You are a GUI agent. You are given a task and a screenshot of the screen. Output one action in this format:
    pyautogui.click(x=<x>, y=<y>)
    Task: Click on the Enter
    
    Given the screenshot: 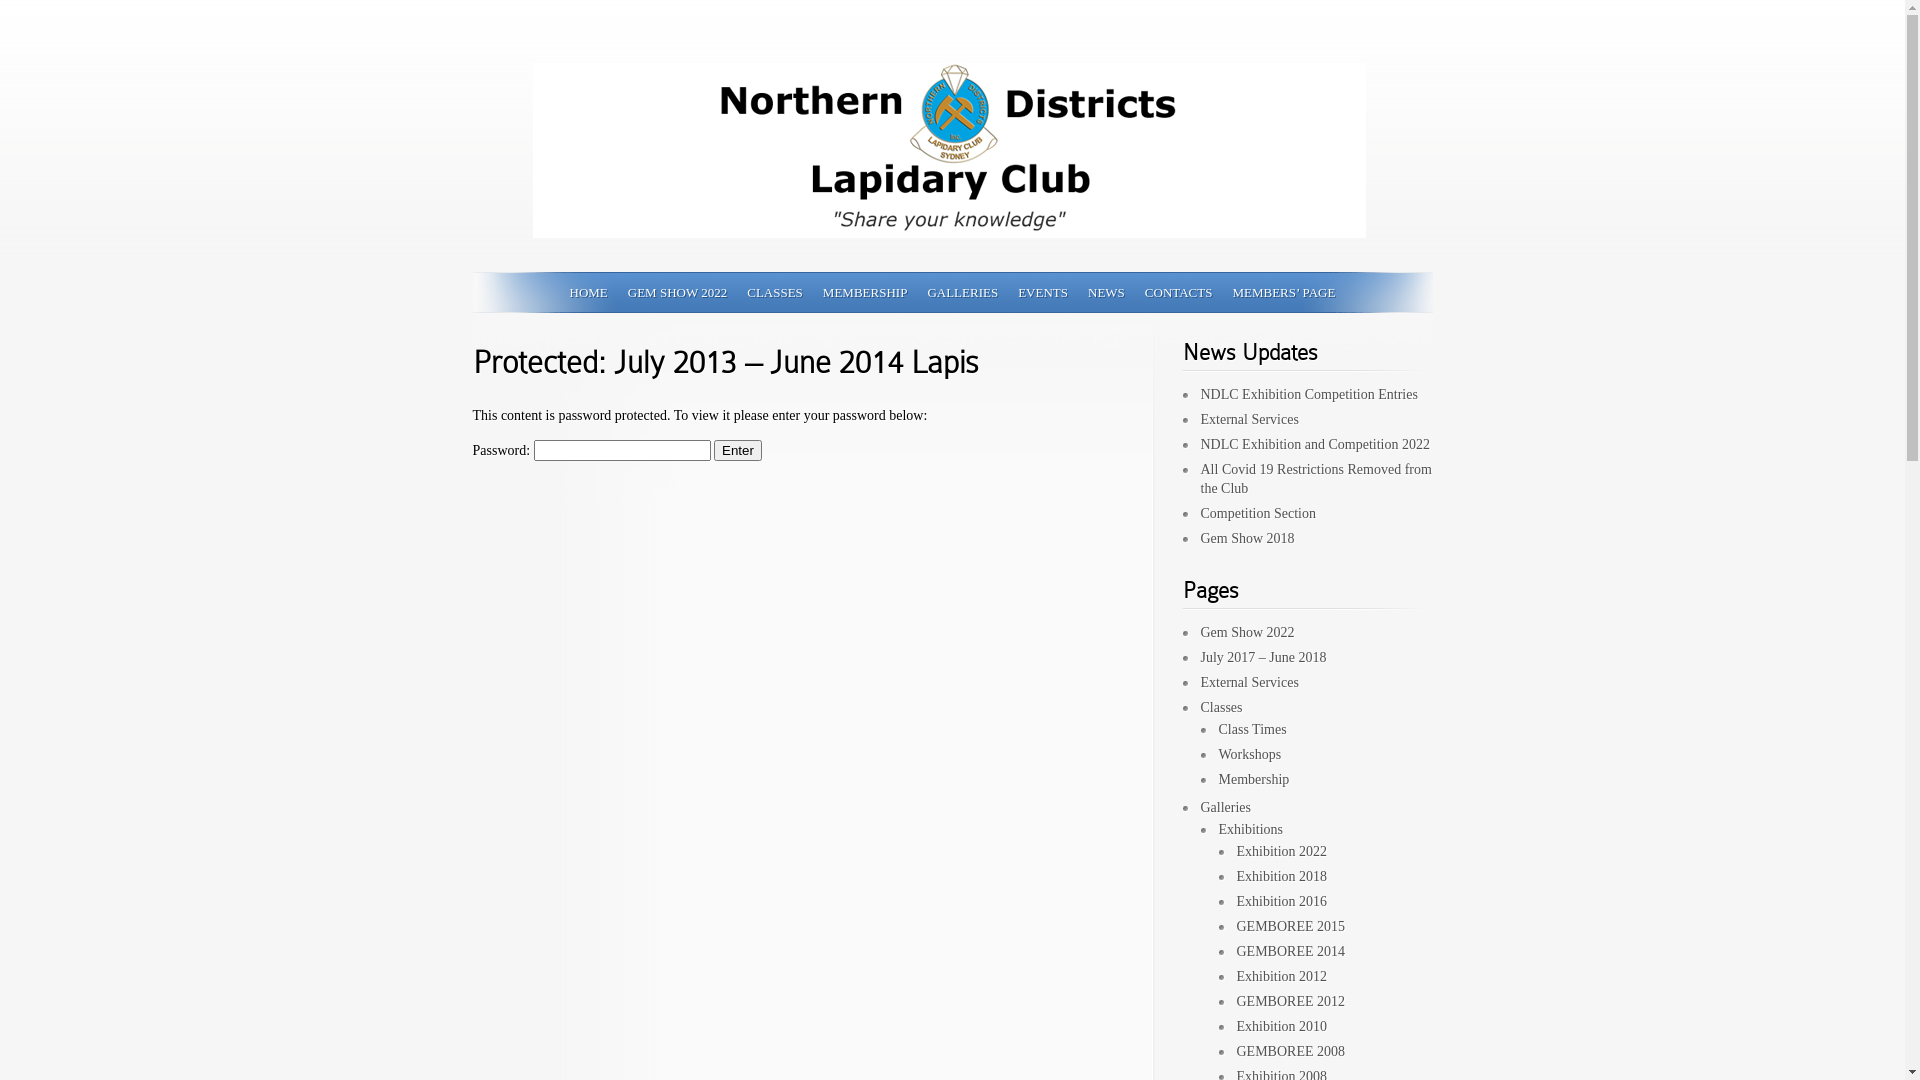 What is the action you would take?
    pyautogui.click(x=738, y=450)
    